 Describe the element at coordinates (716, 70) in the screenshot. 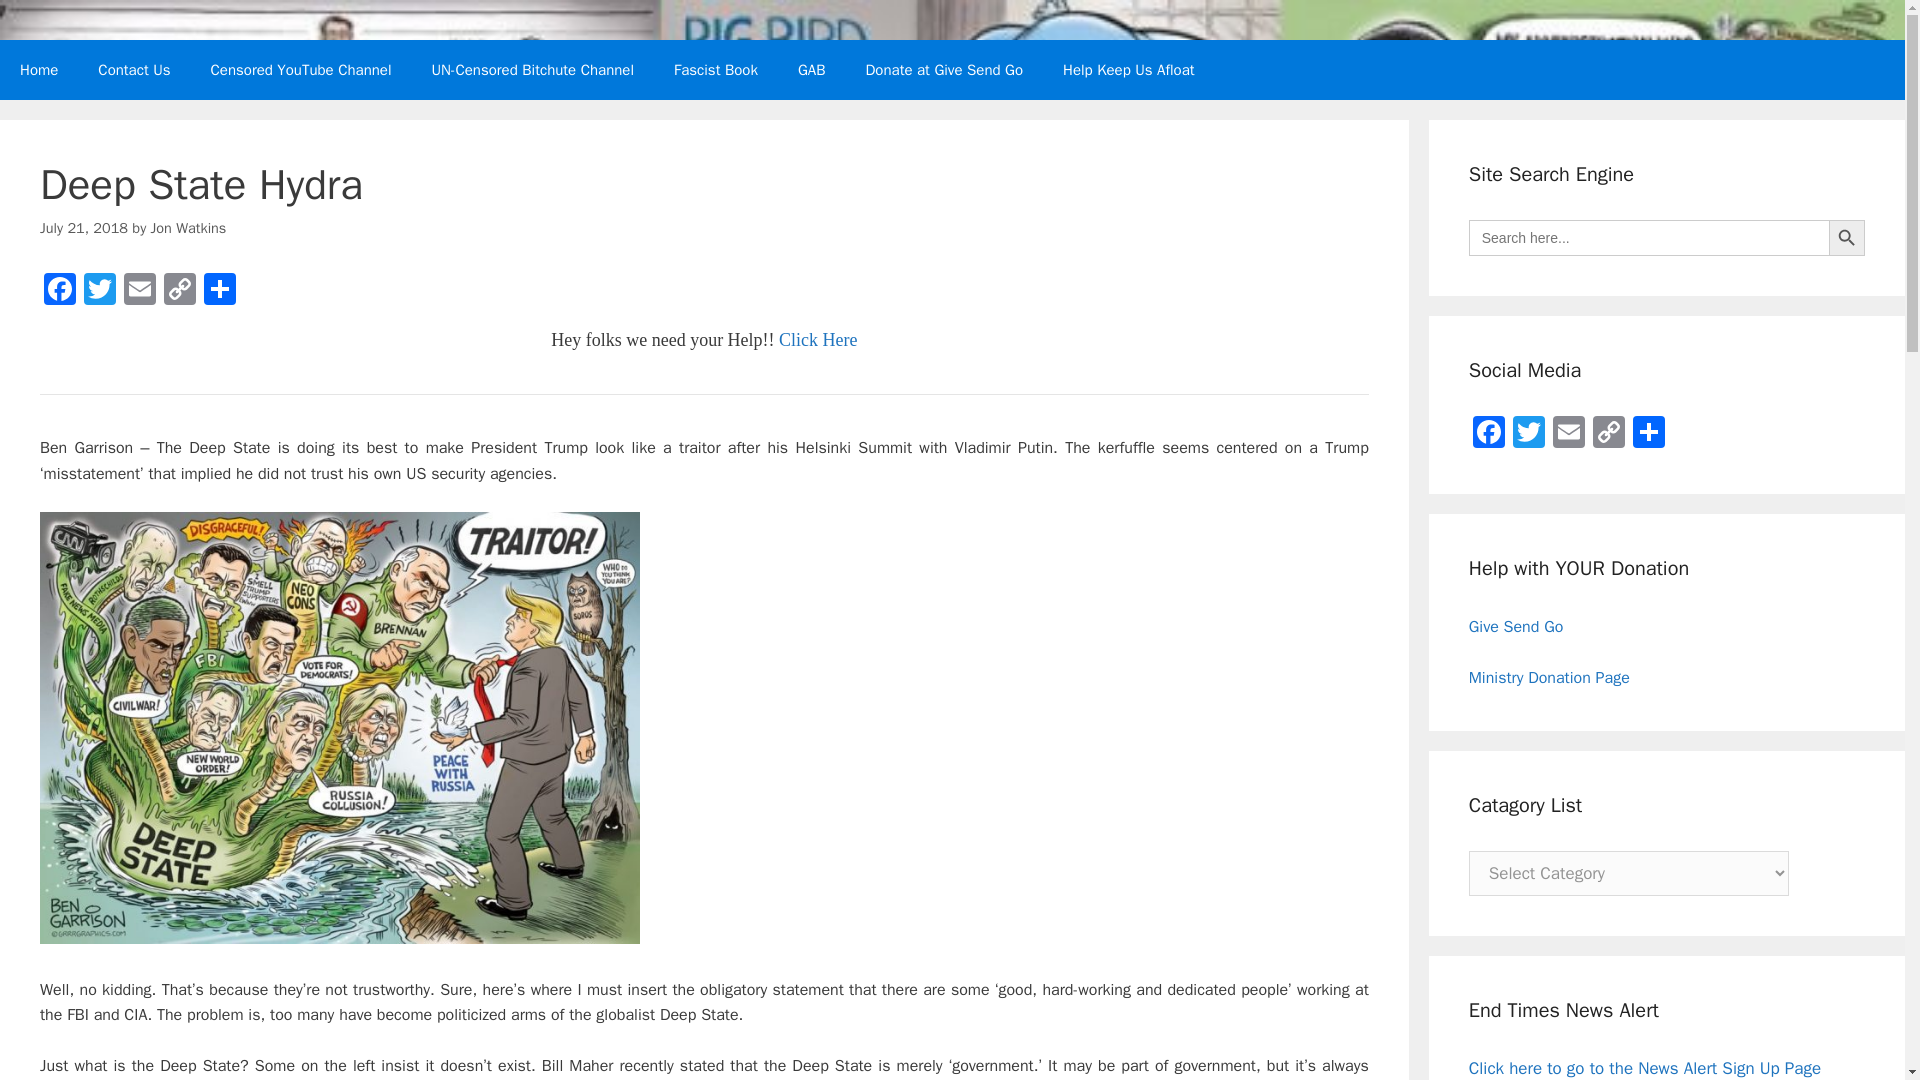

I see `Fascist Book` at that location.